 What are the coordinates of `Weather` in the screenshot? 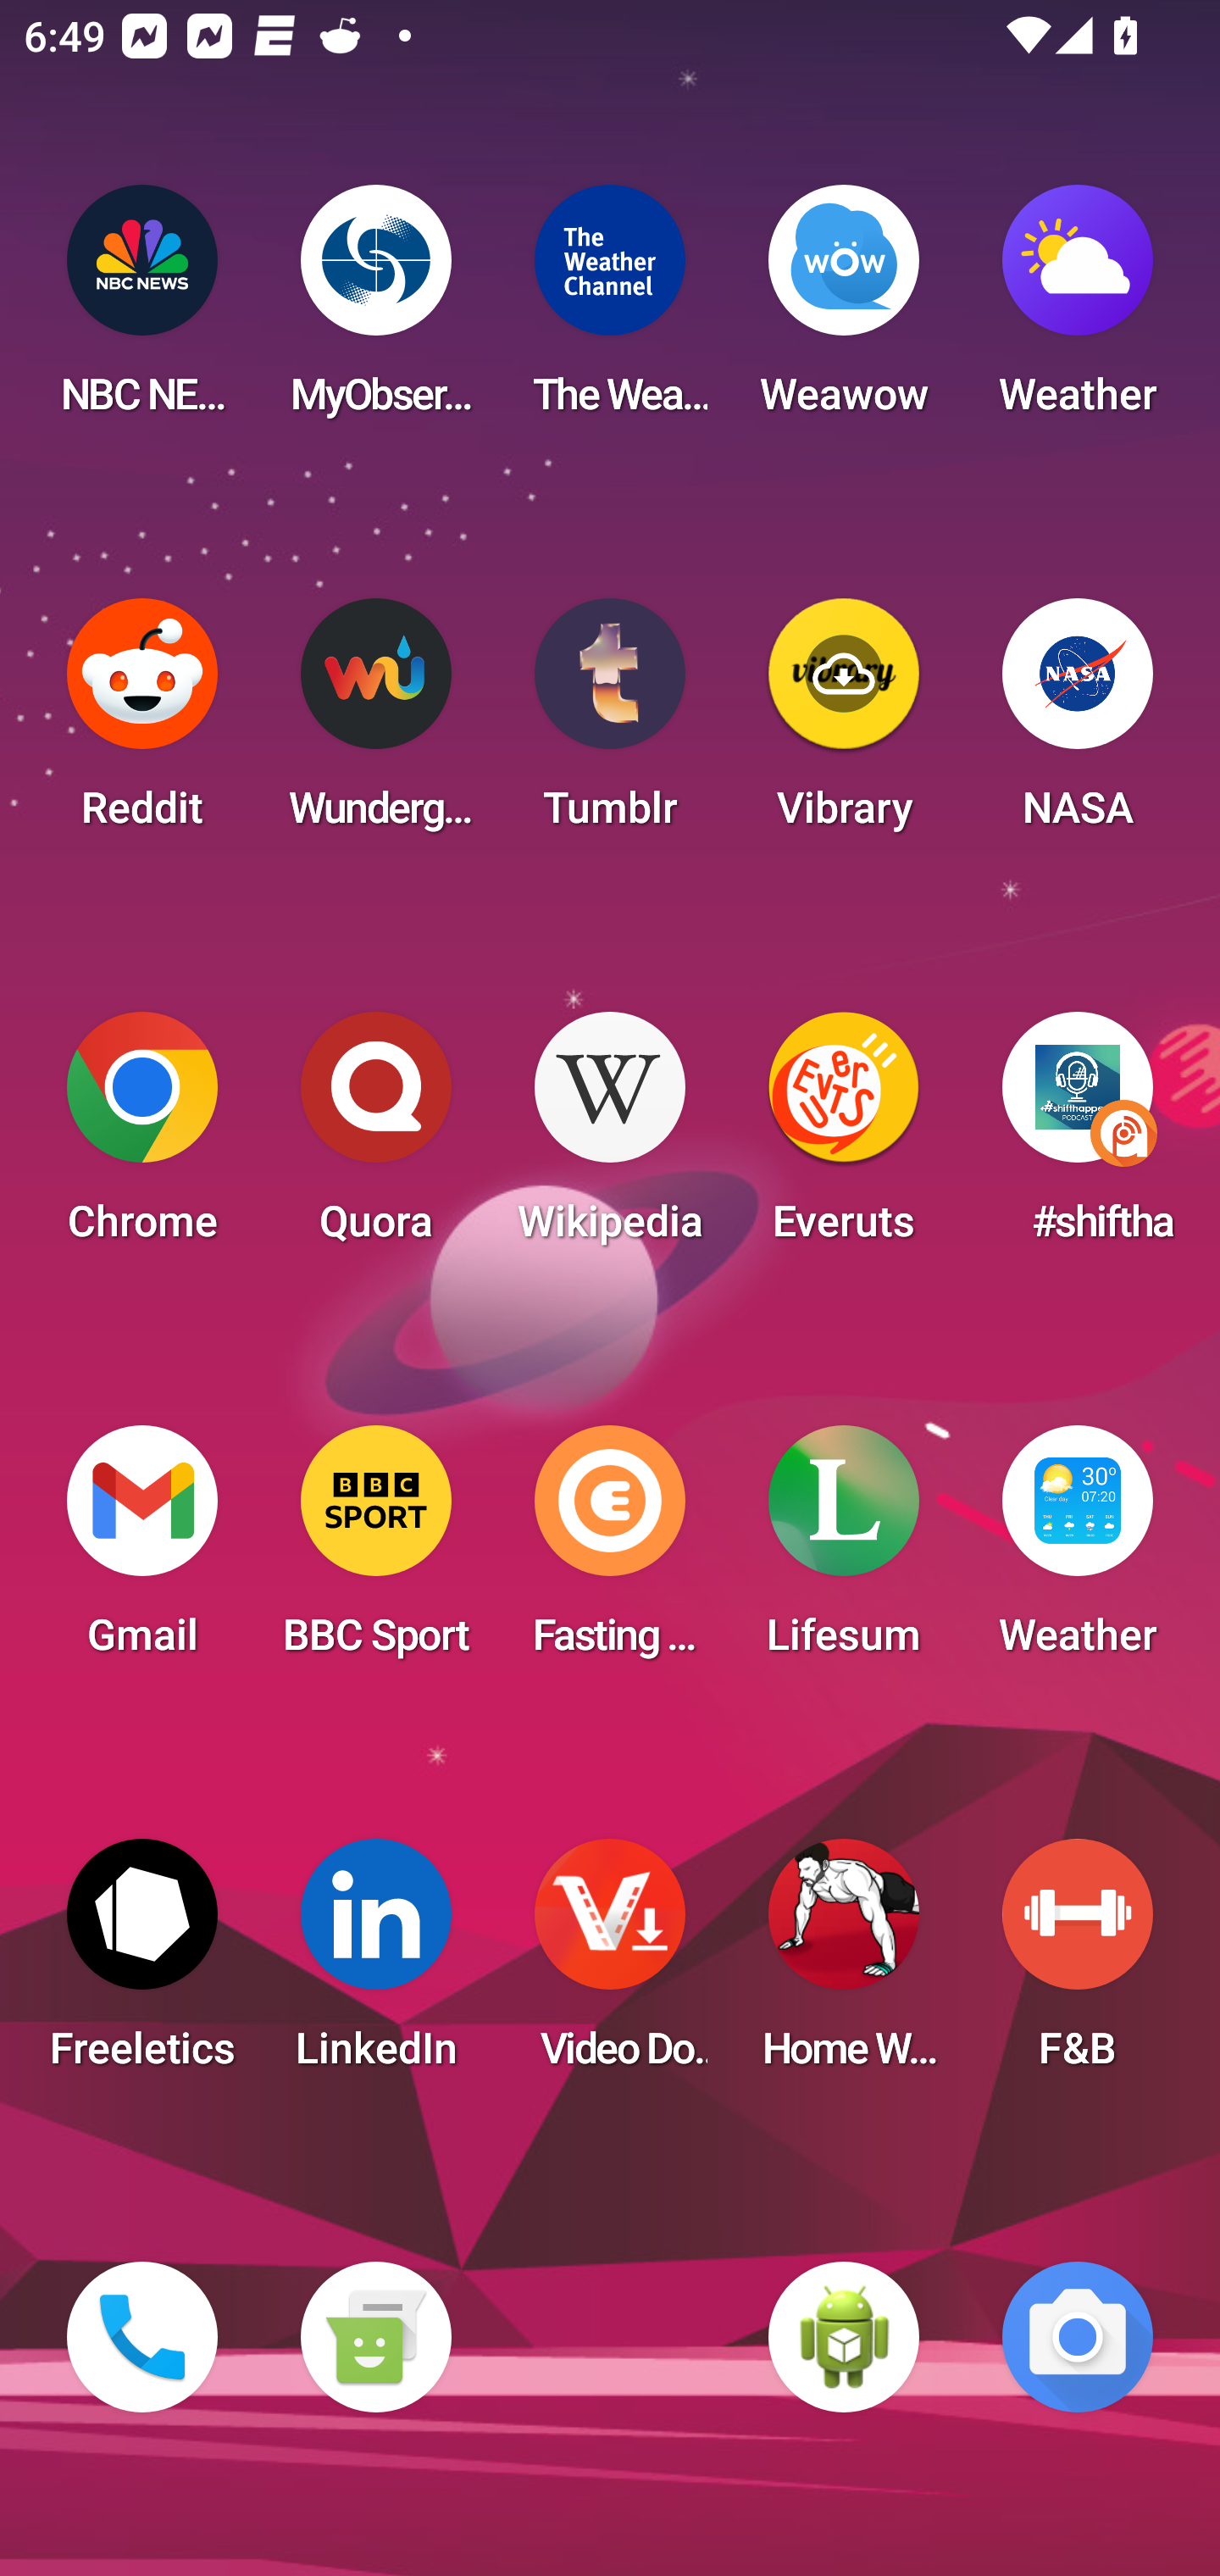 It's located at (1078, 310).